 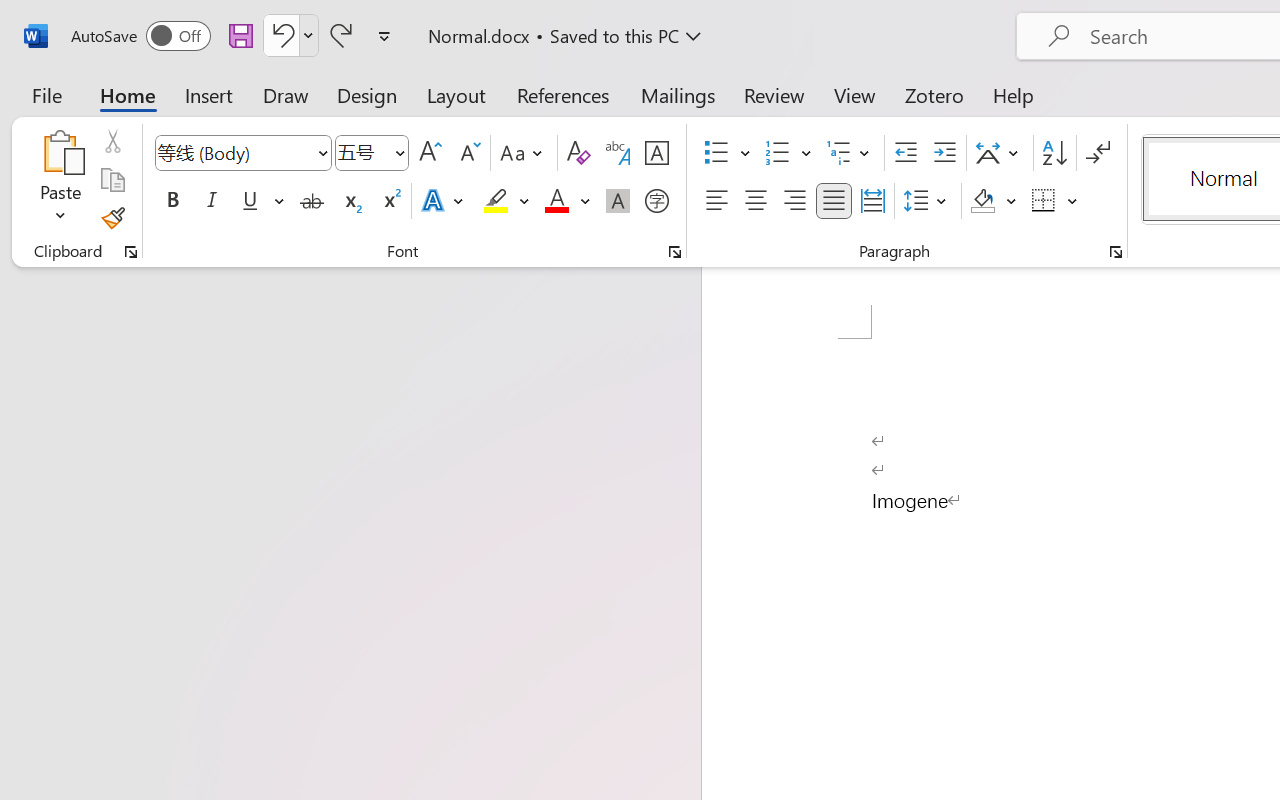 What do you see at coordinates (1014, 94) in the screenshot?
I see `Help` at bounding box center [1014, 94].